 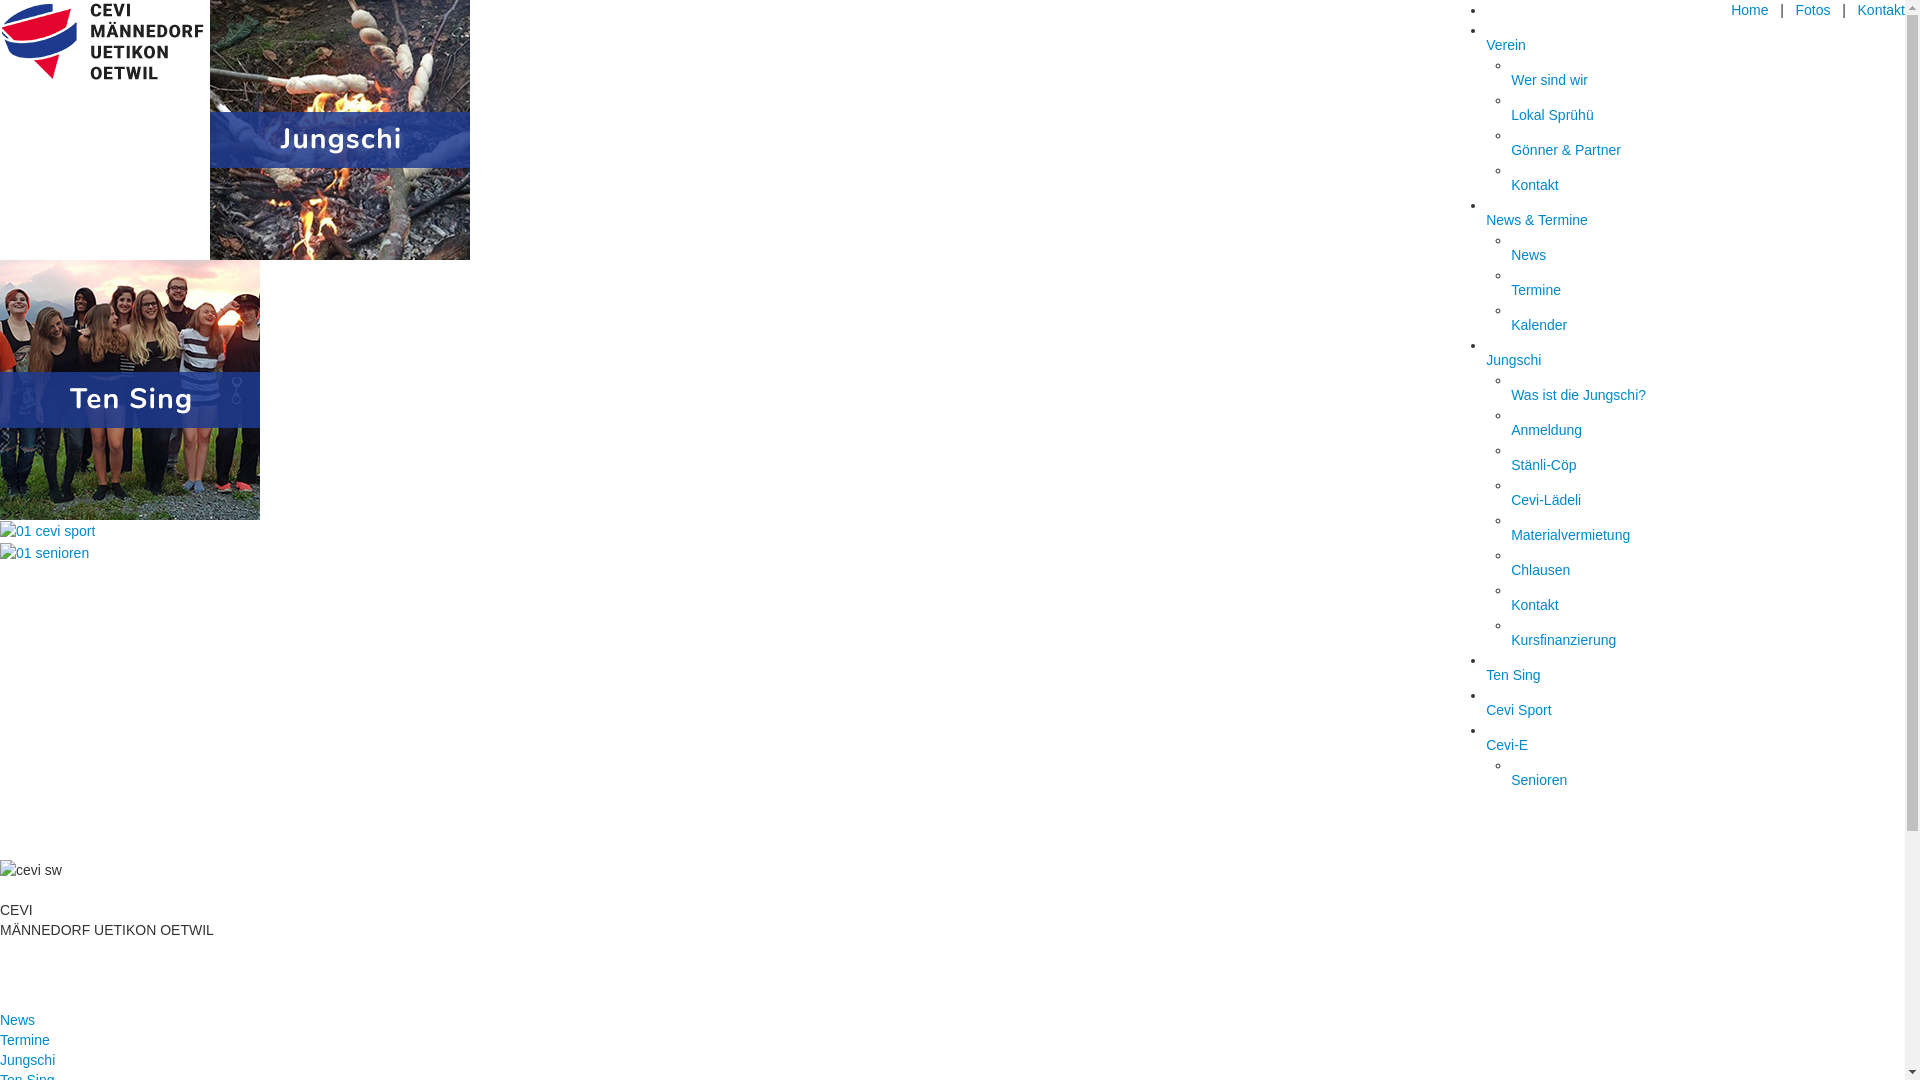 What do you see at coordinates (1621, 397) in the screenshot?
I see `Was ist die Jungschi?` at bounding box center [1621, 397].